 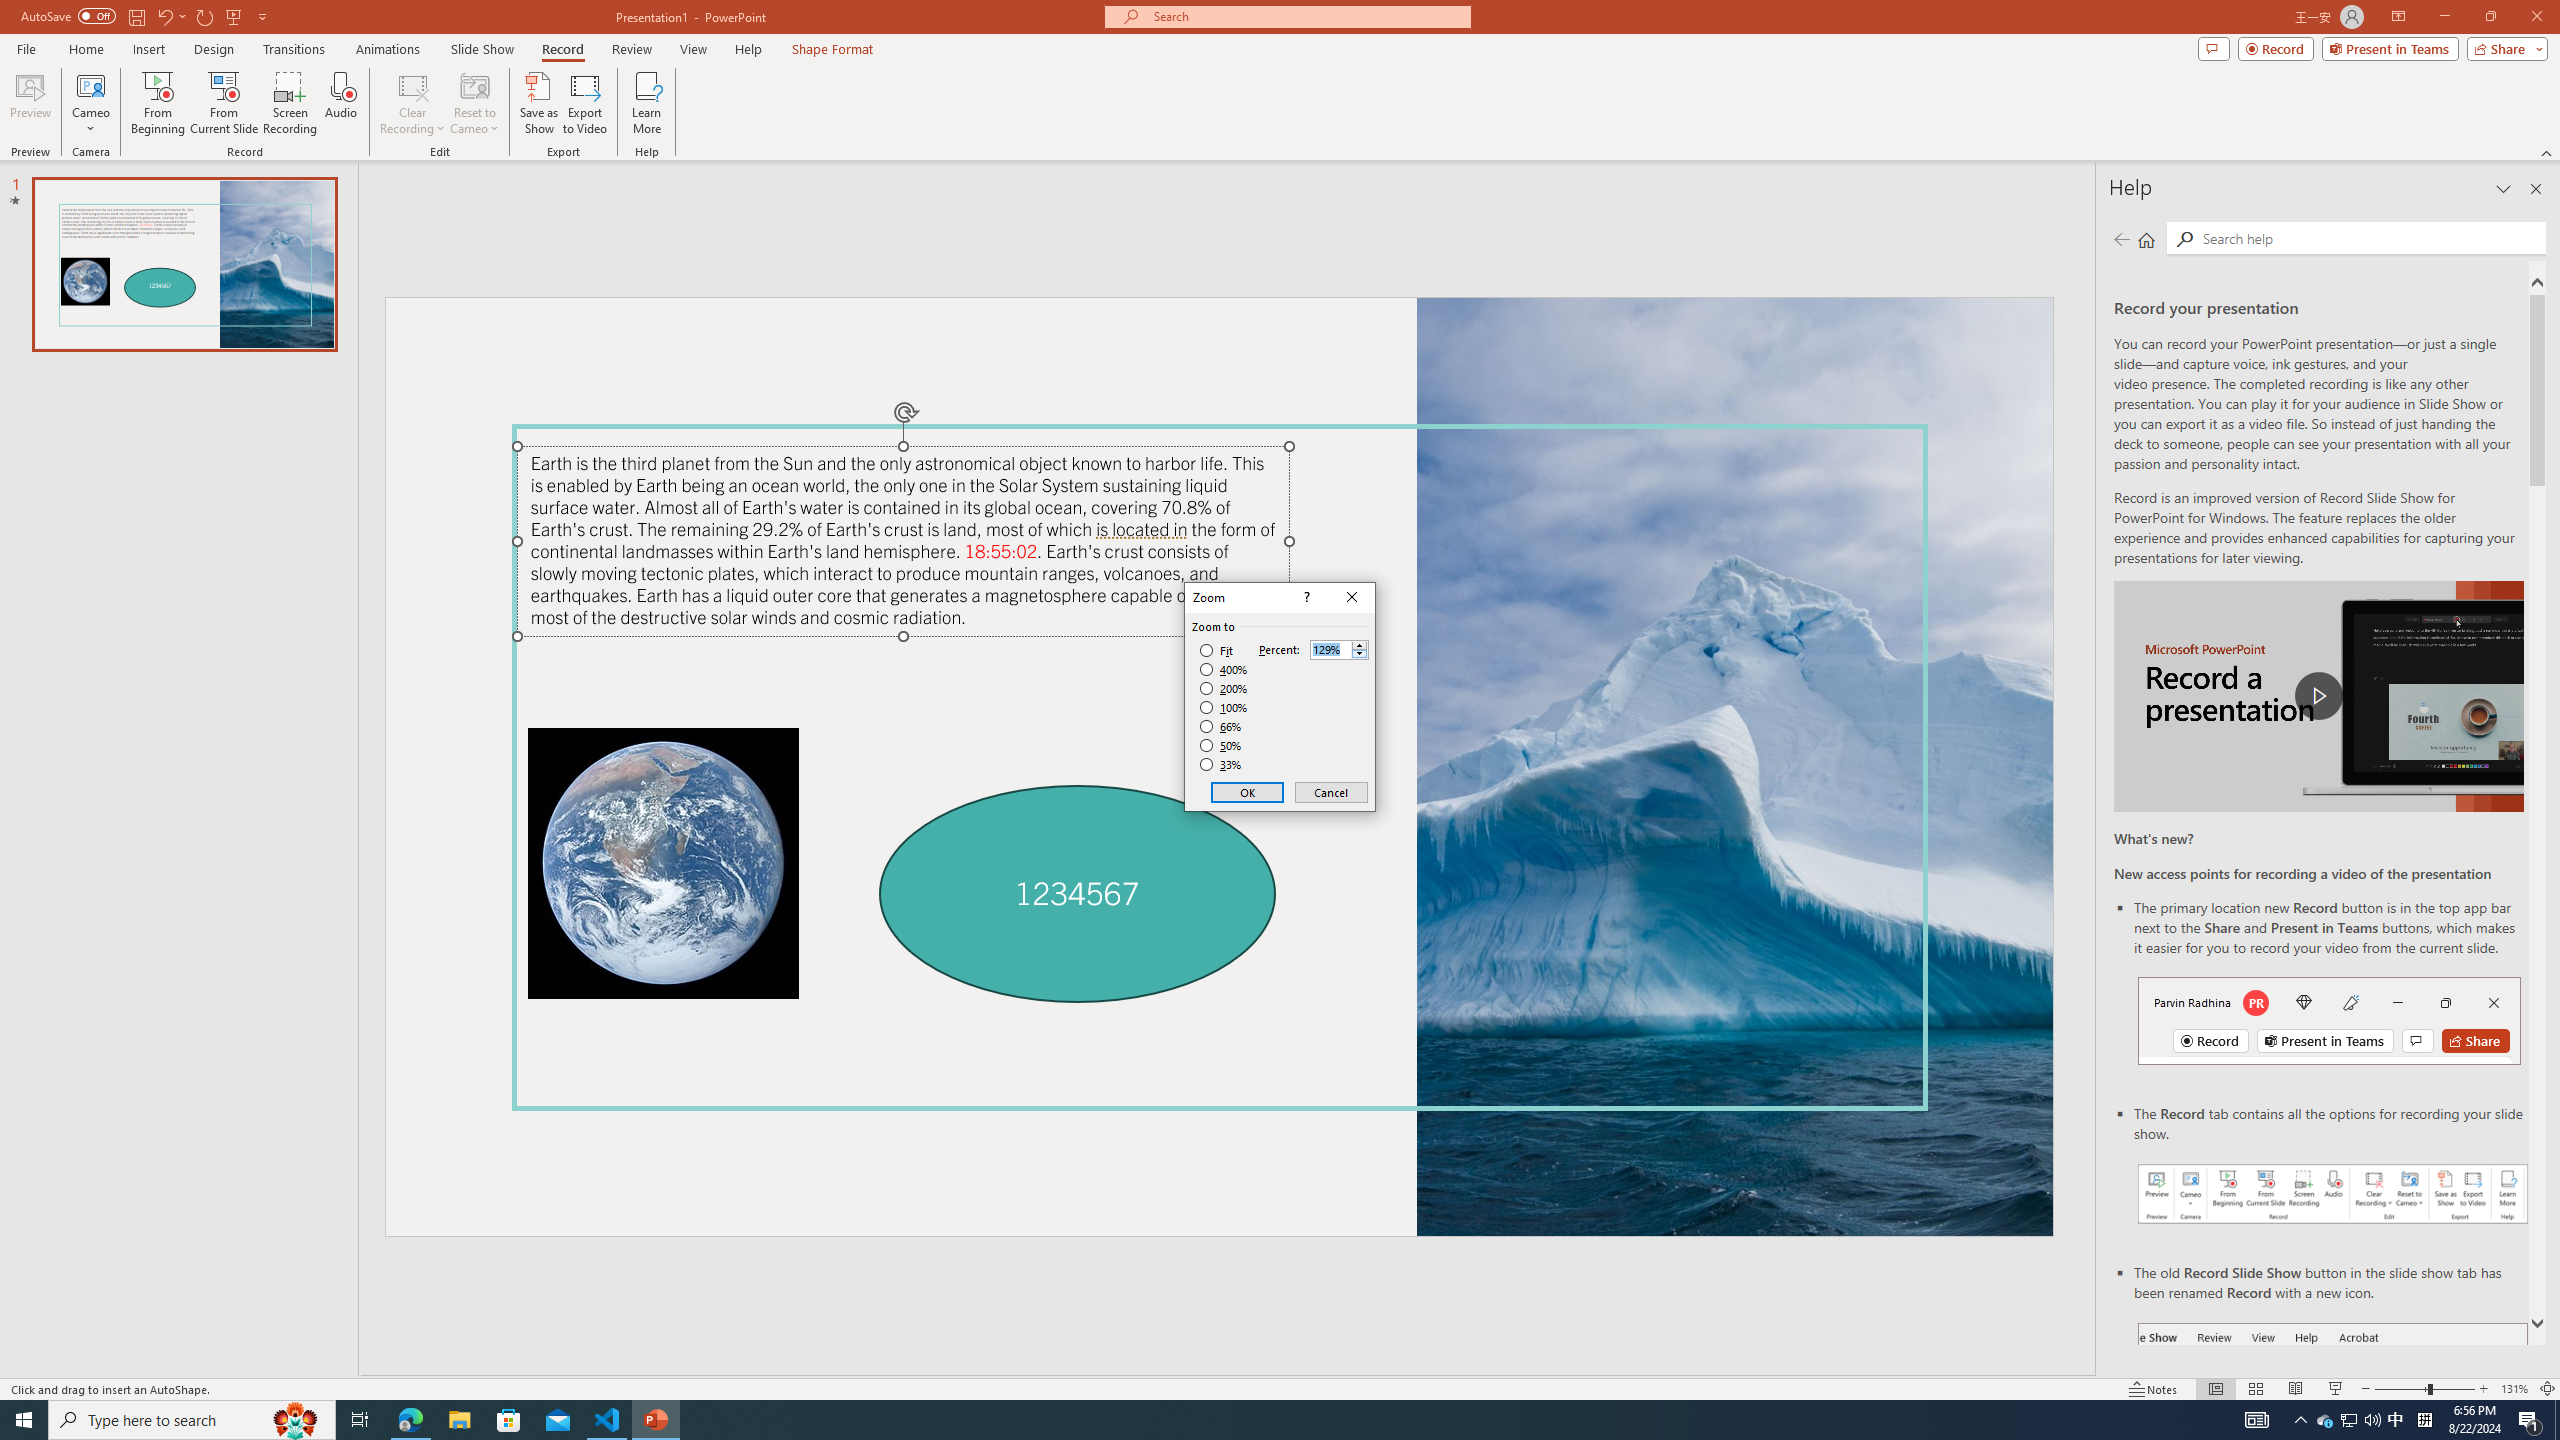 What do you see at coordinates (2333, 1194) in the screenshot?
I see `Record your presentations screenshot one` at bounding box center [2333, 1194].